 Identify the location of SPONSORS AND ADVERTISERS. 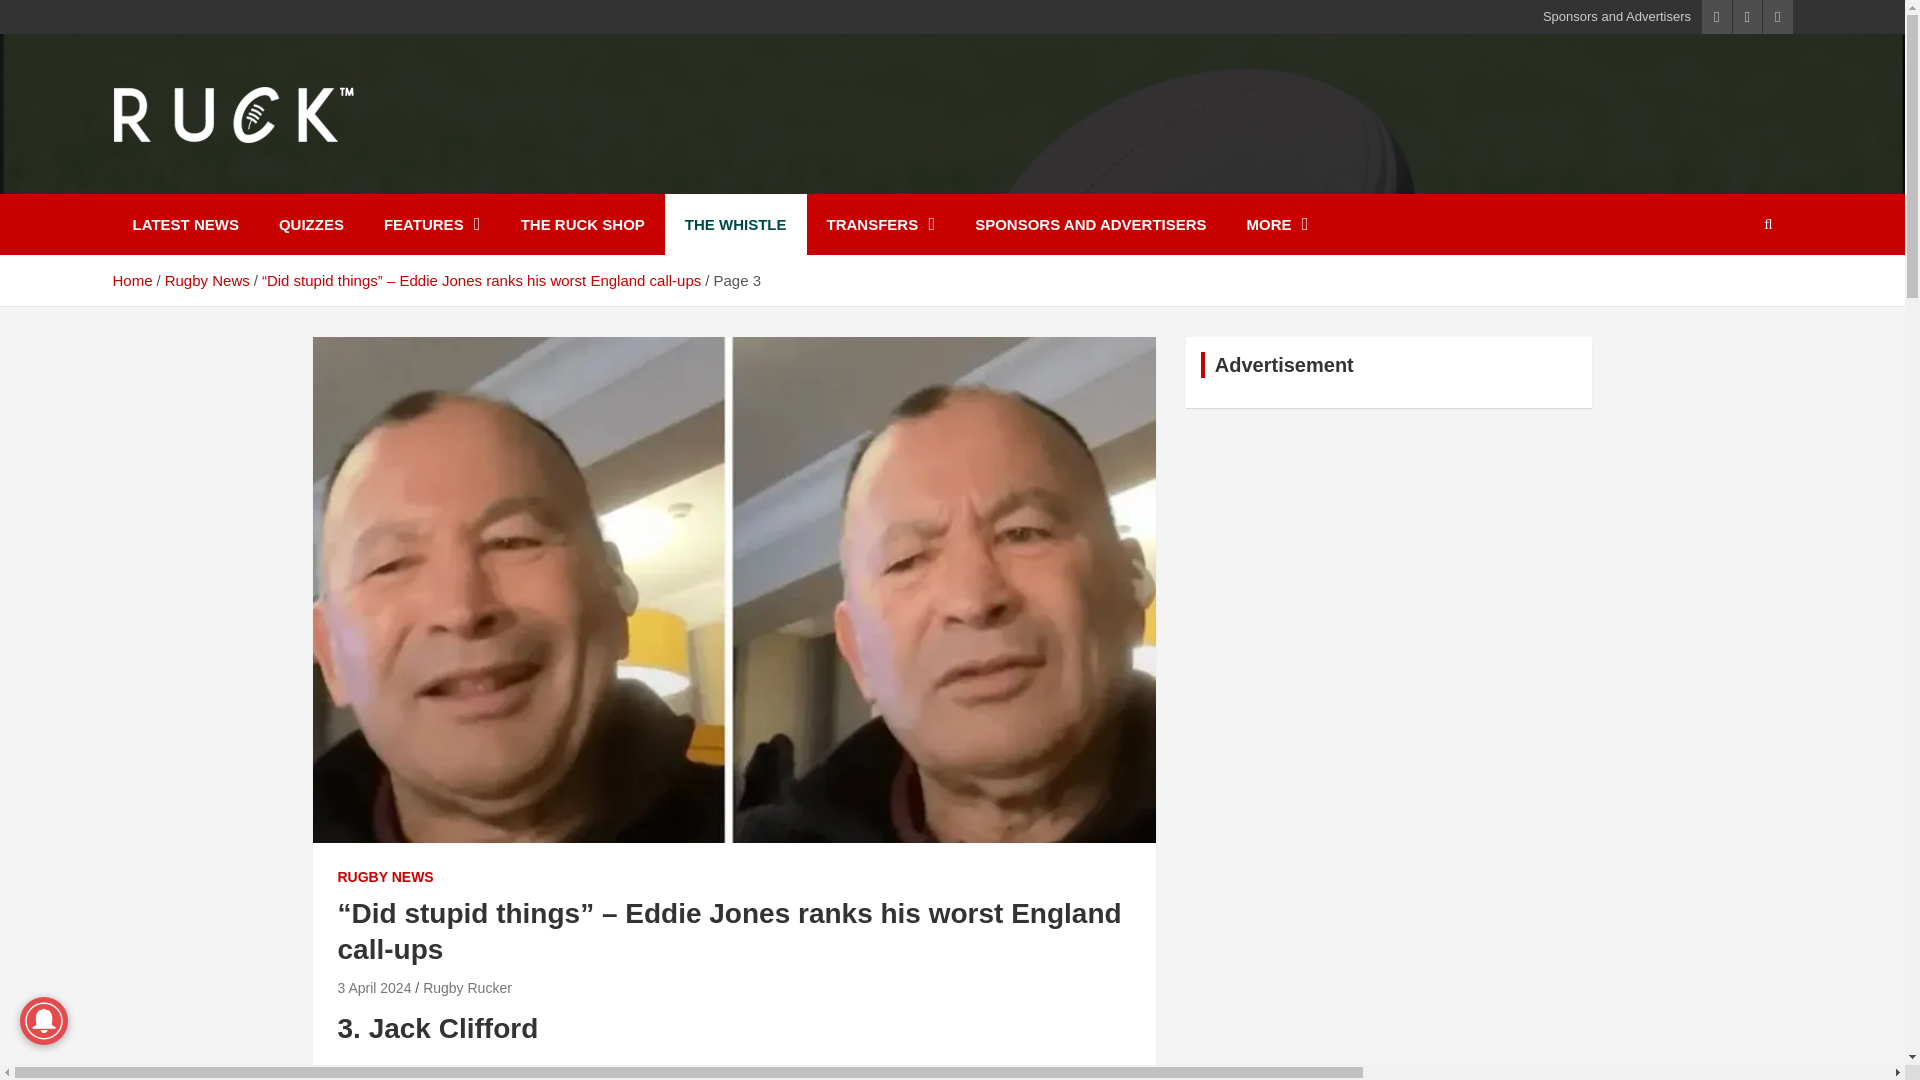
(1090, 224).